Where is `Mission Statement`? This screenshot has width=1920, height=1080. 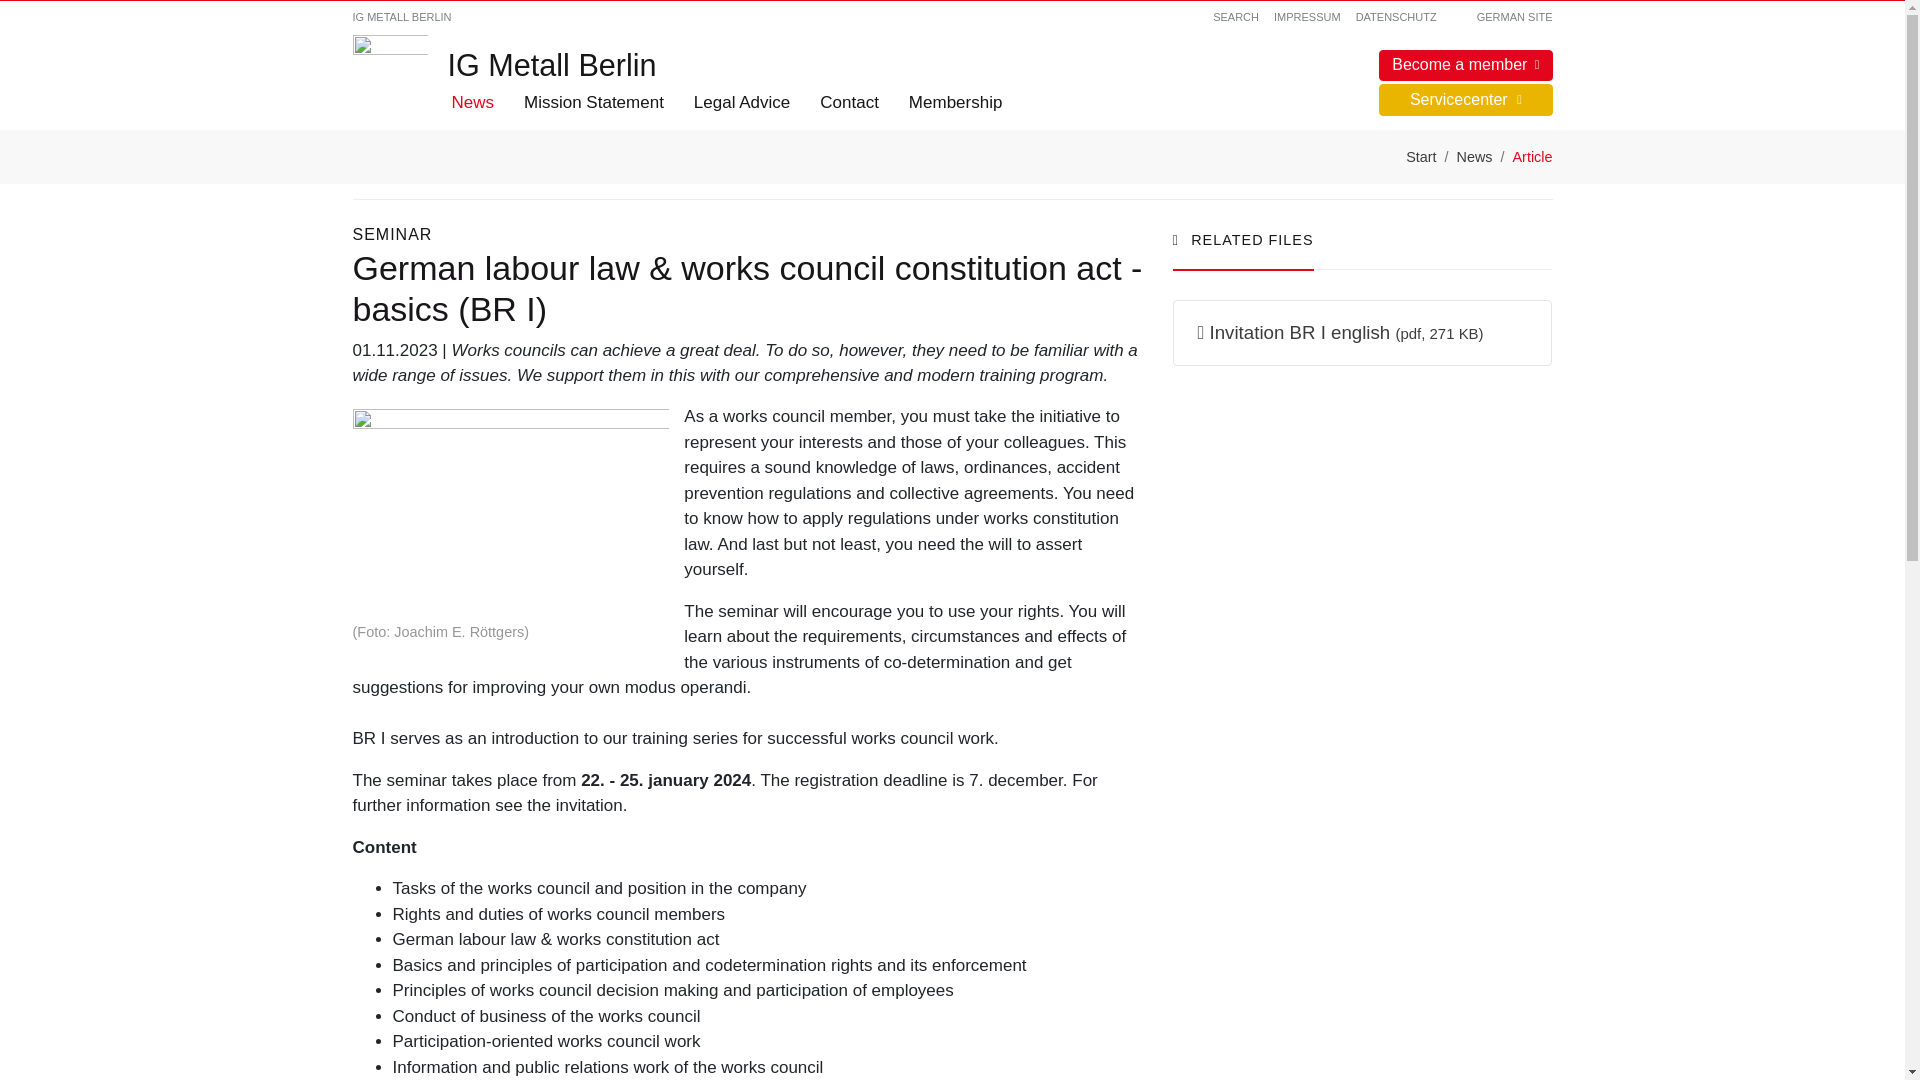 Mission Statement is located at coordinates (594, 102).